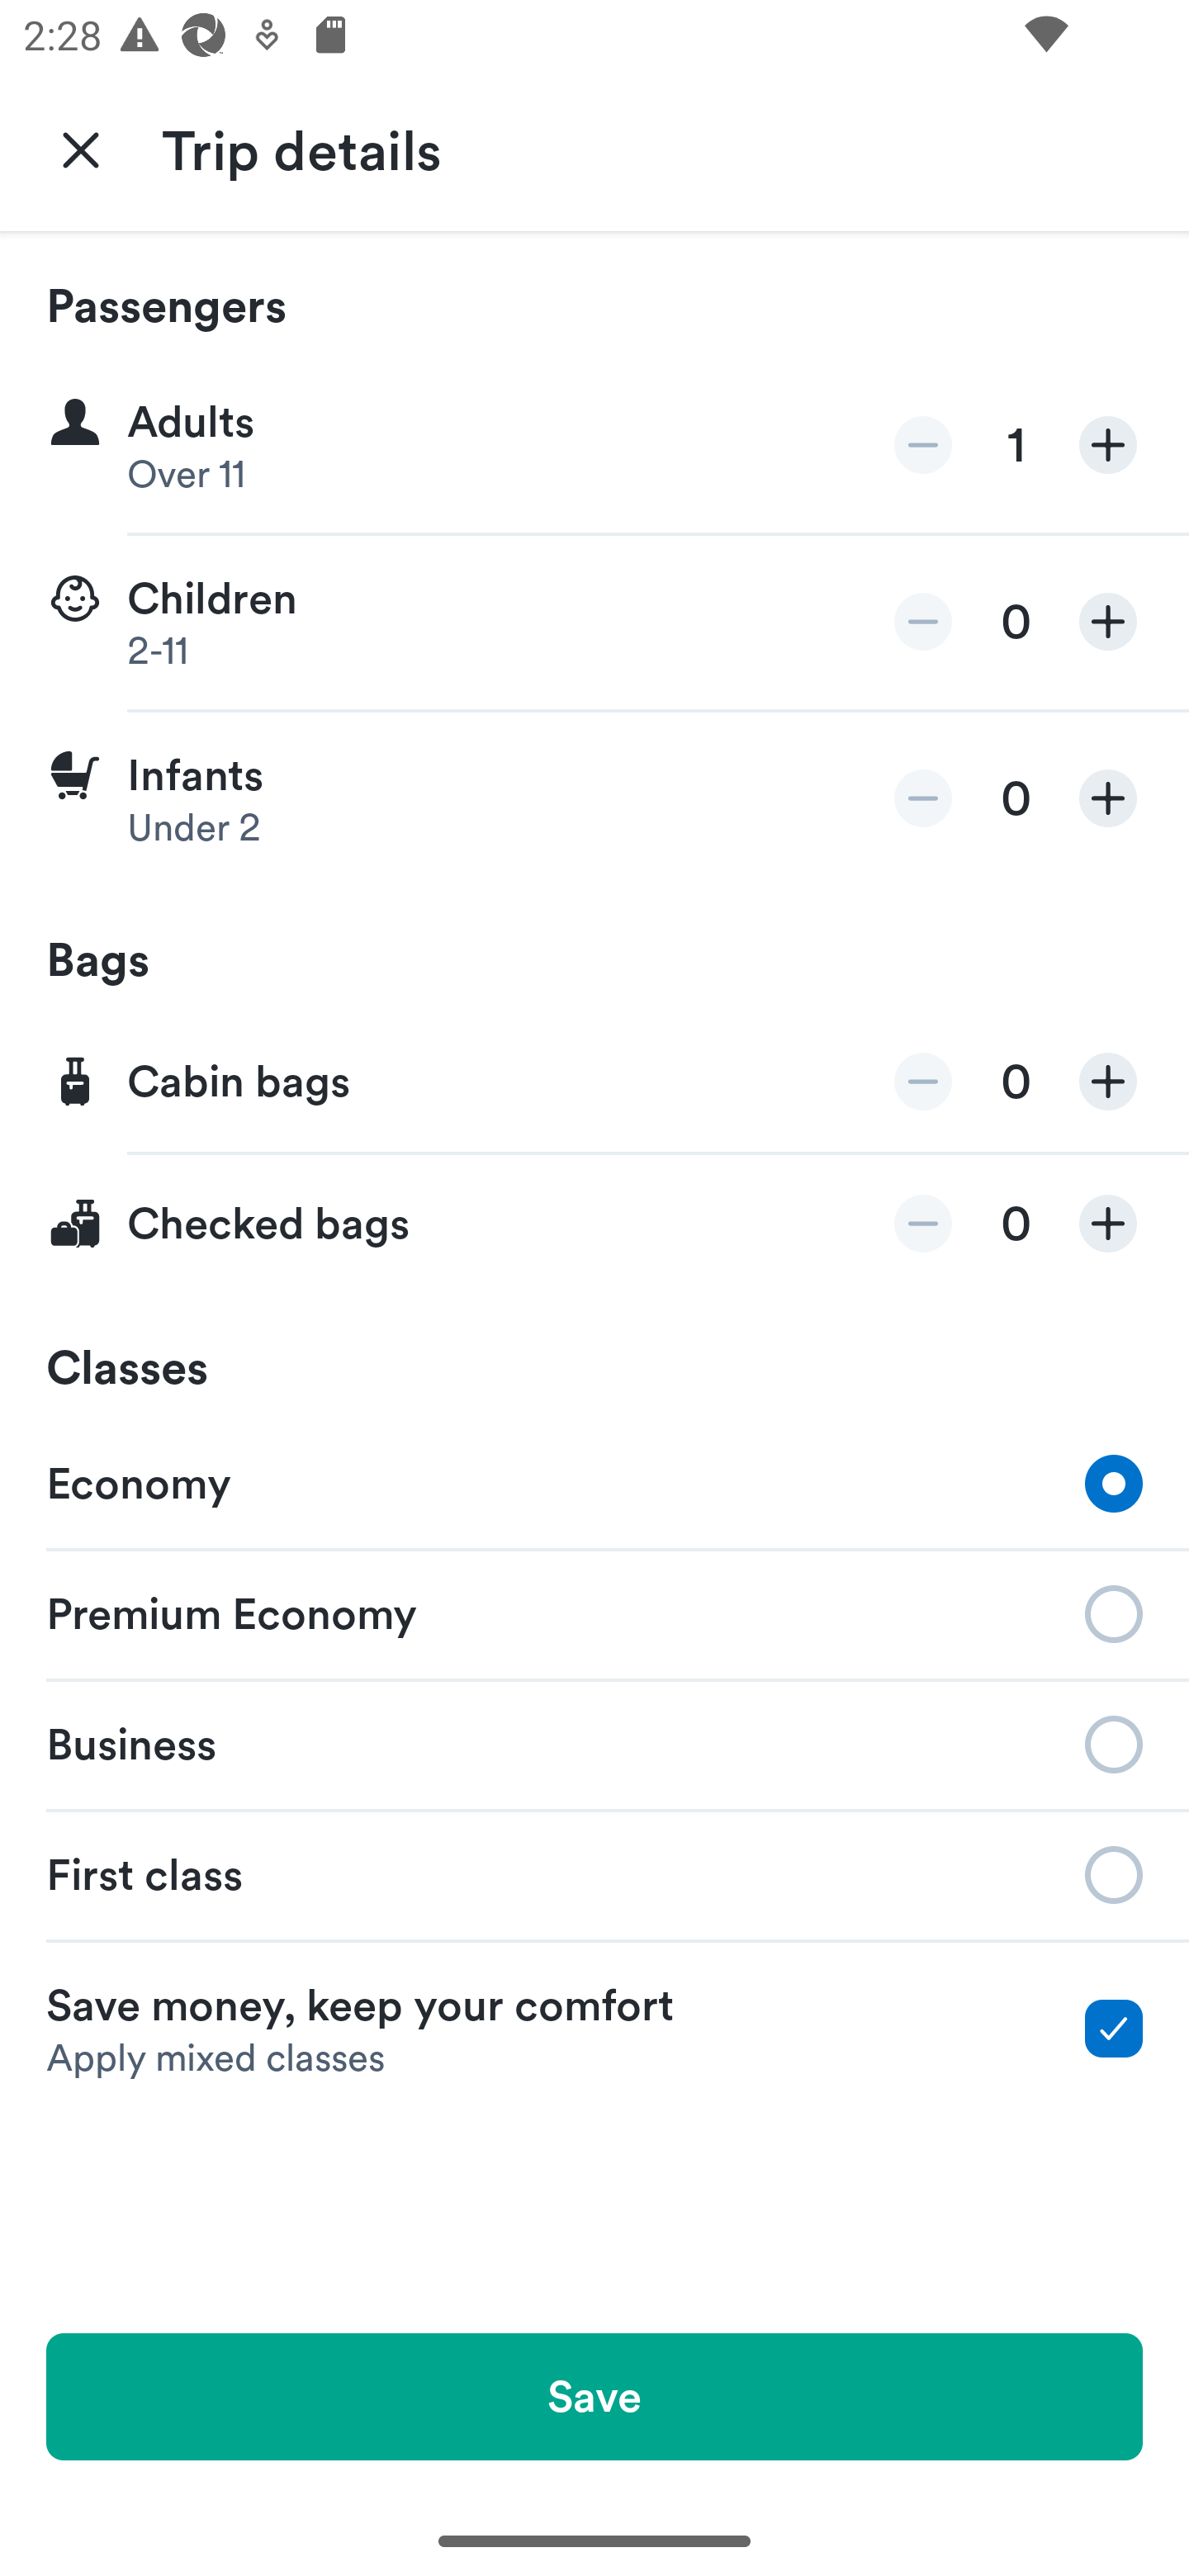 The width and height of the screenshot is (1189, 2576). I want to click on Remove, so click(923, 1082).